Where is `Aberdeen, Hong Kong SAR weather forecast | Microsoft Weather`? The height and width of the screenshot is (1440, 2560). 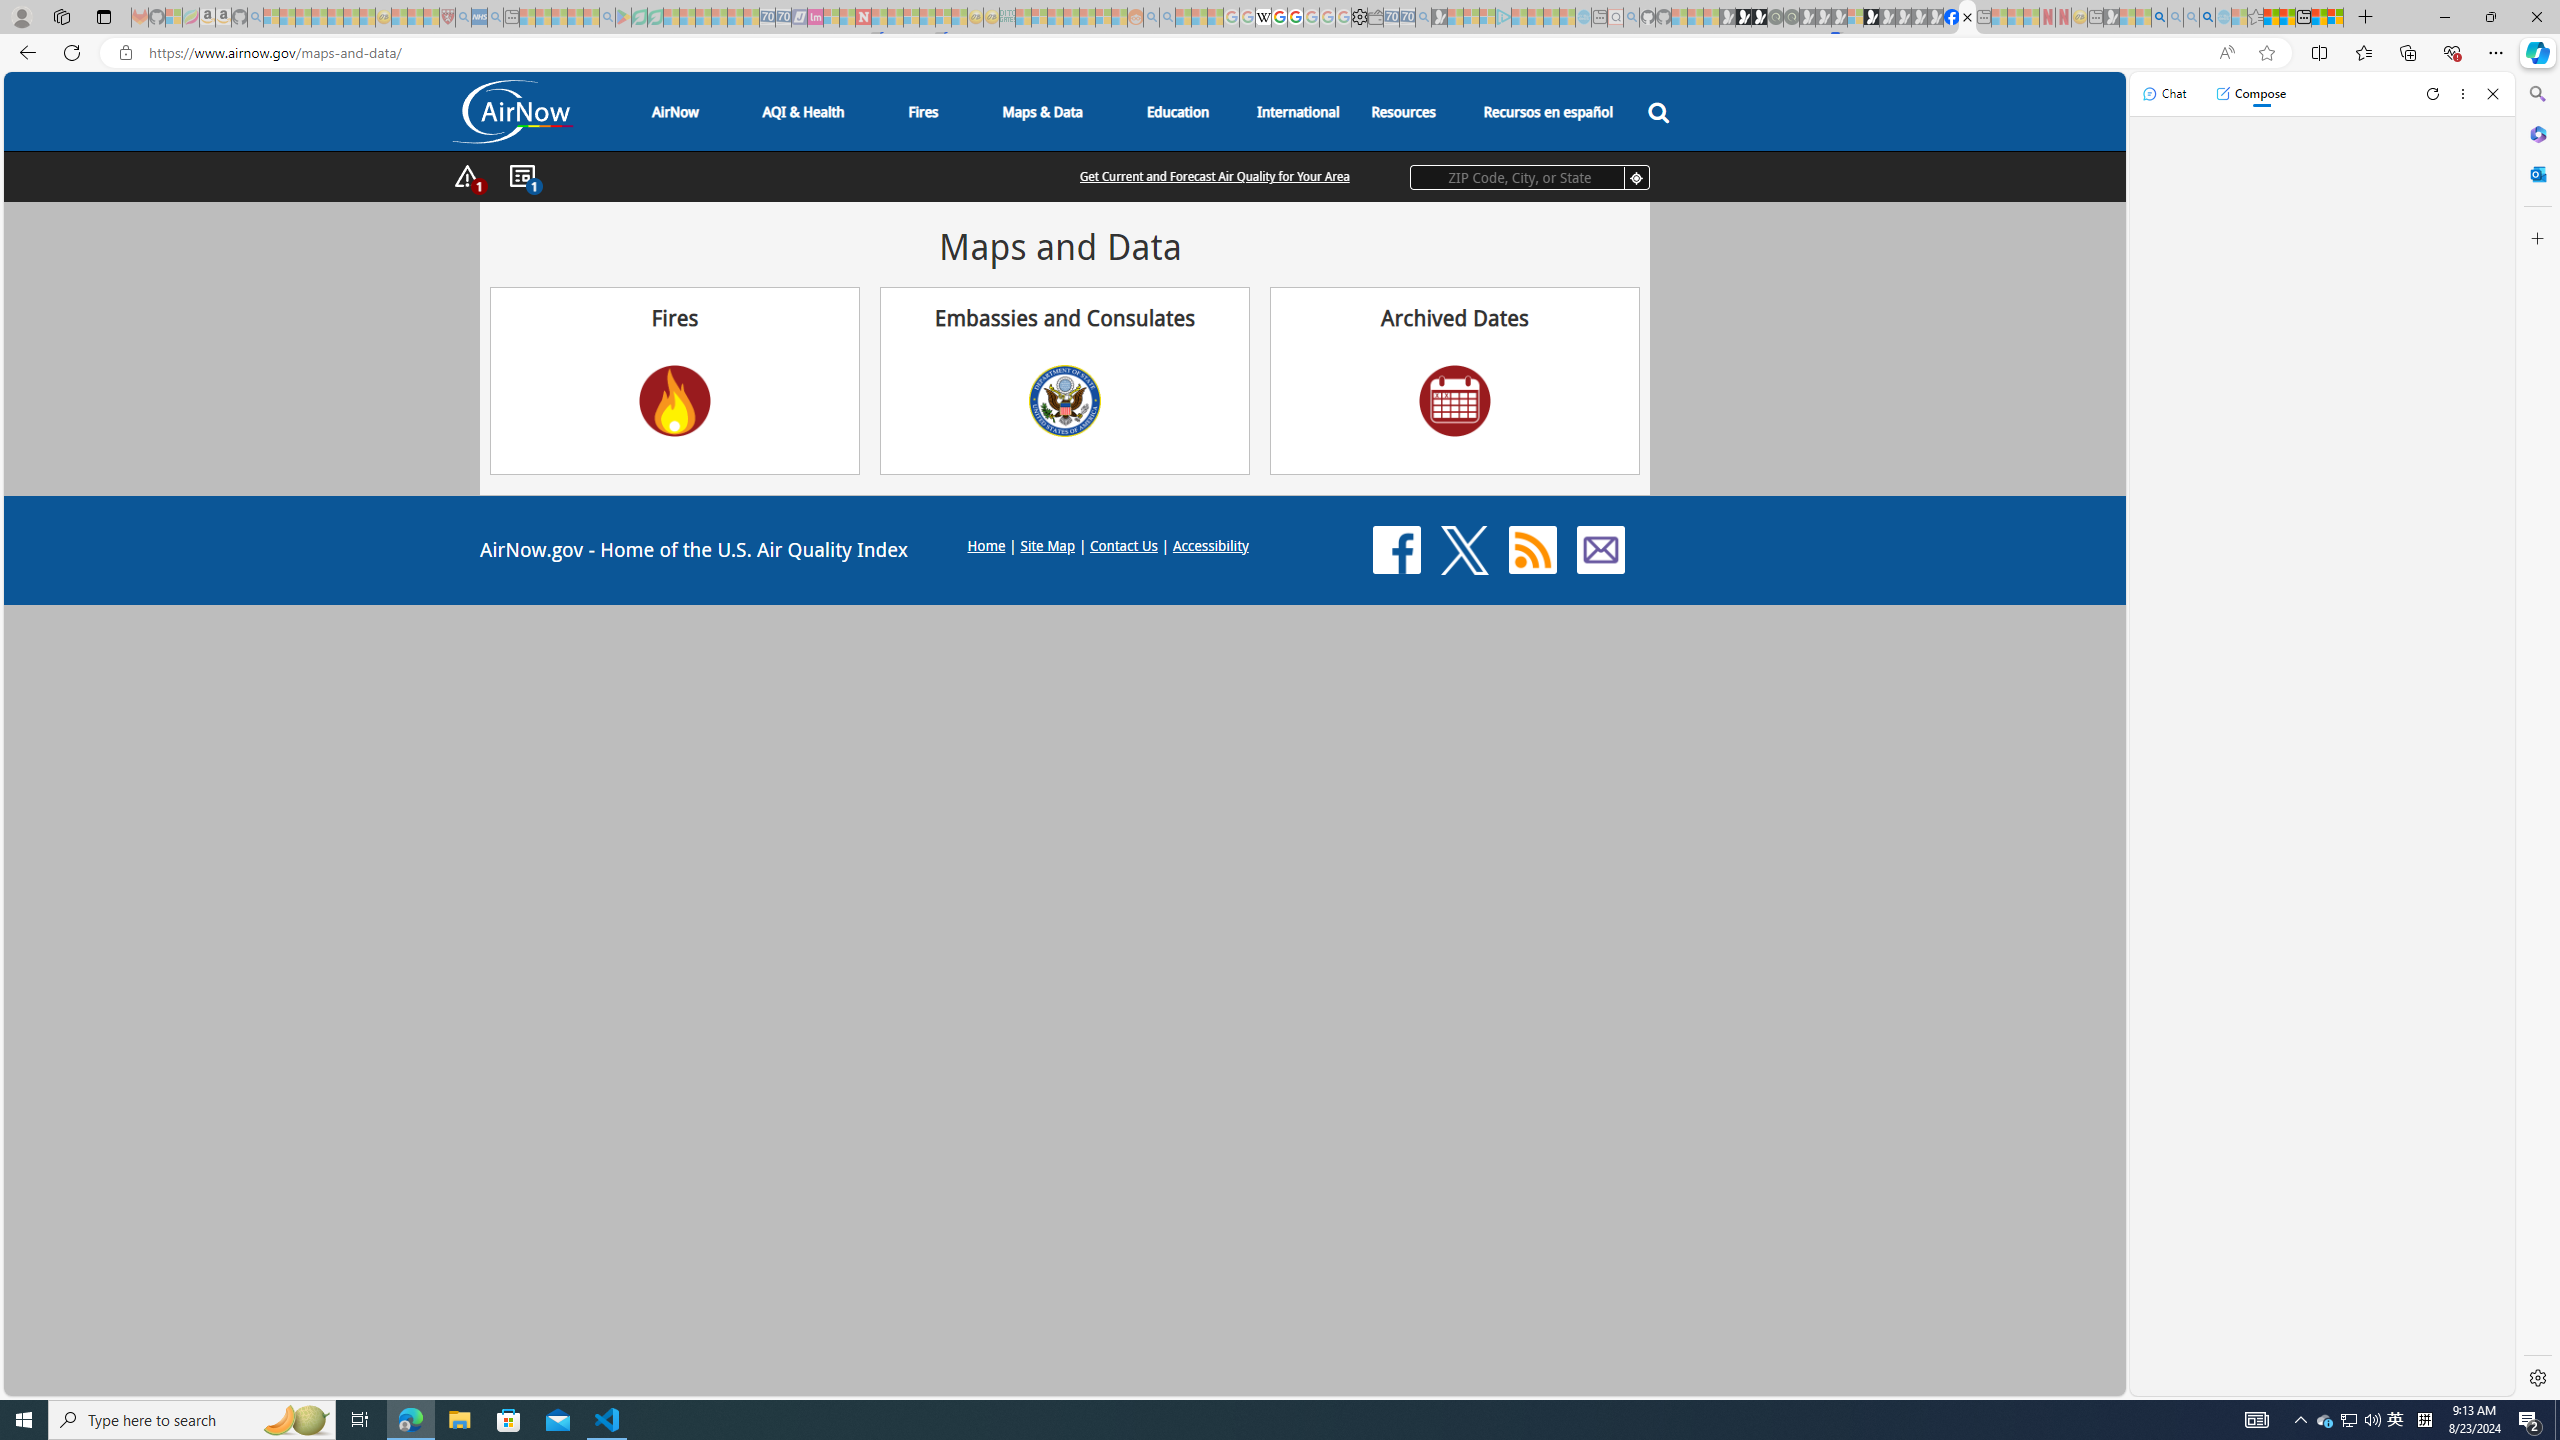 Aberdeen, Hong Kong SAR weather forecast | Microsoft Weather is located at coordinates (2287, 17).